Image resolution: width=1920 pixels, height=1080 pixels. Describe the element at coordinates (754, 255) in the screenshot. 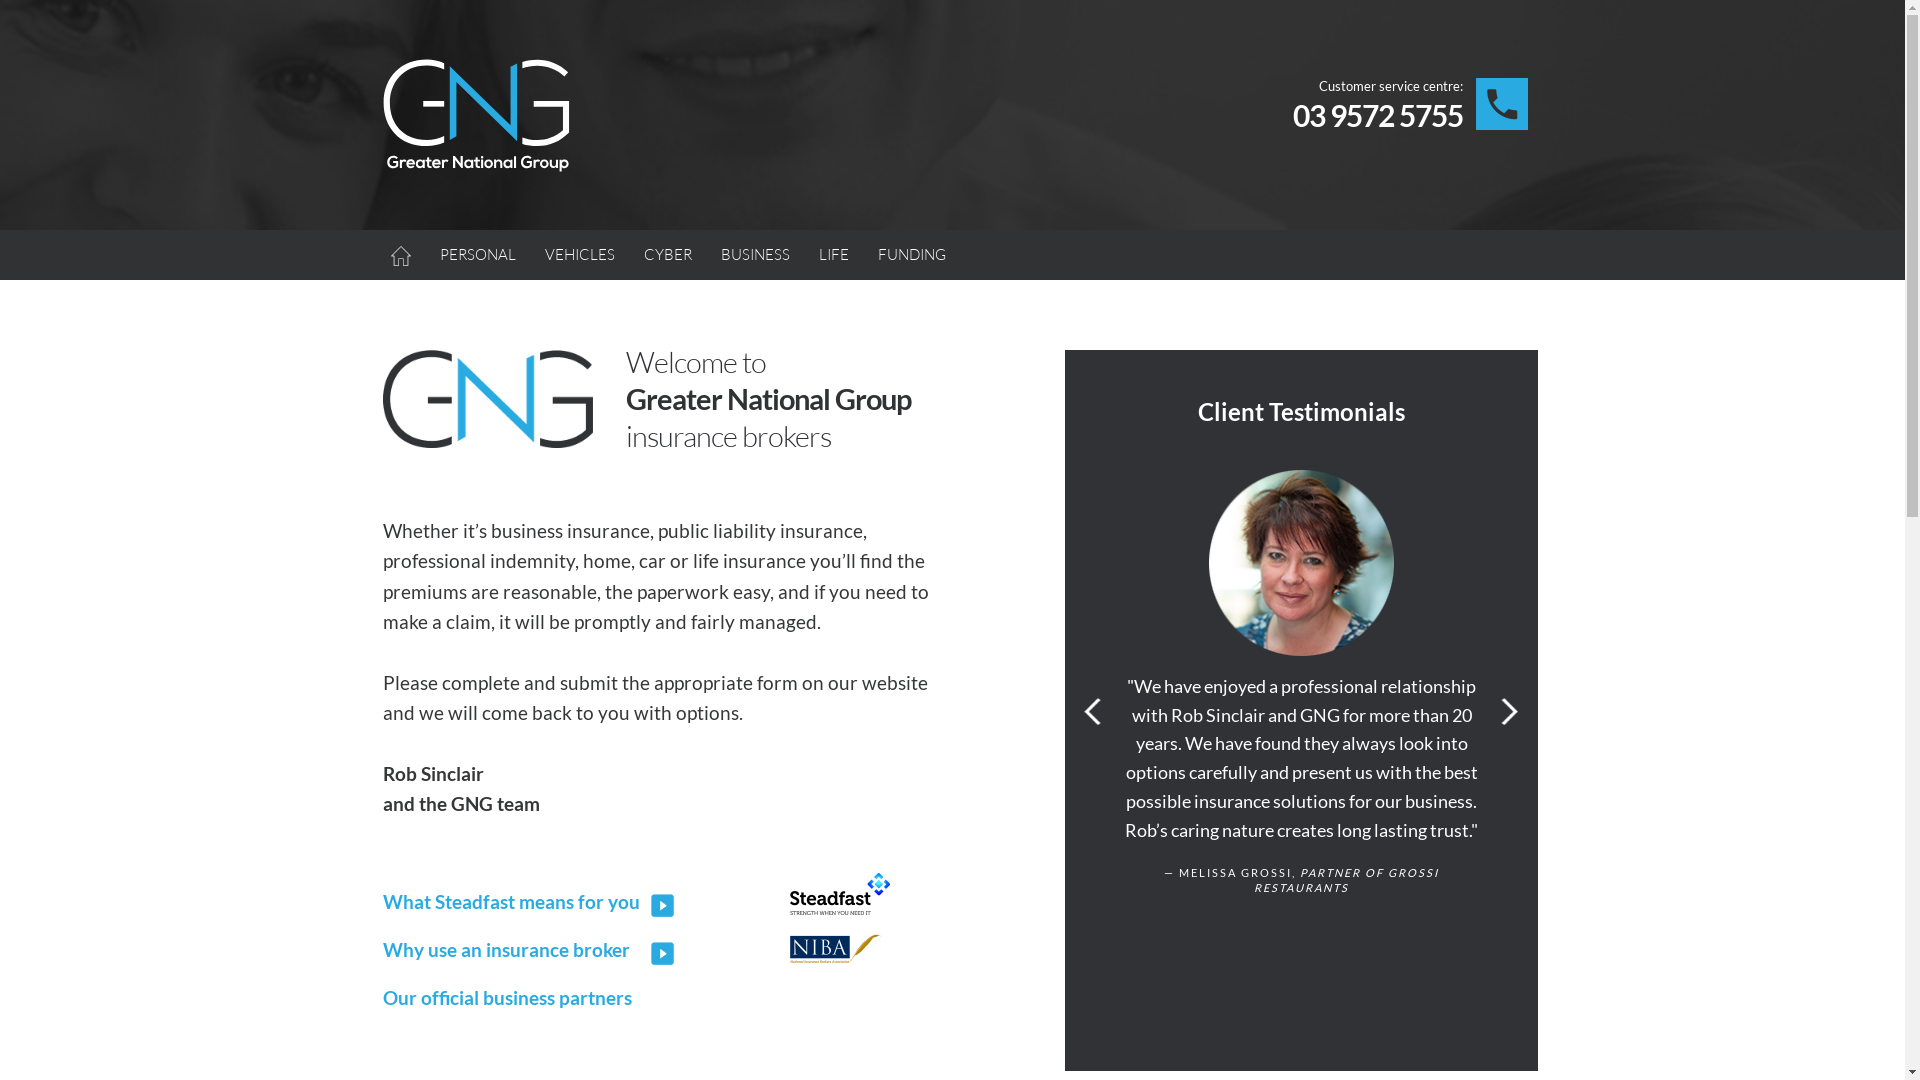

I see `BUSINESS` at that location.